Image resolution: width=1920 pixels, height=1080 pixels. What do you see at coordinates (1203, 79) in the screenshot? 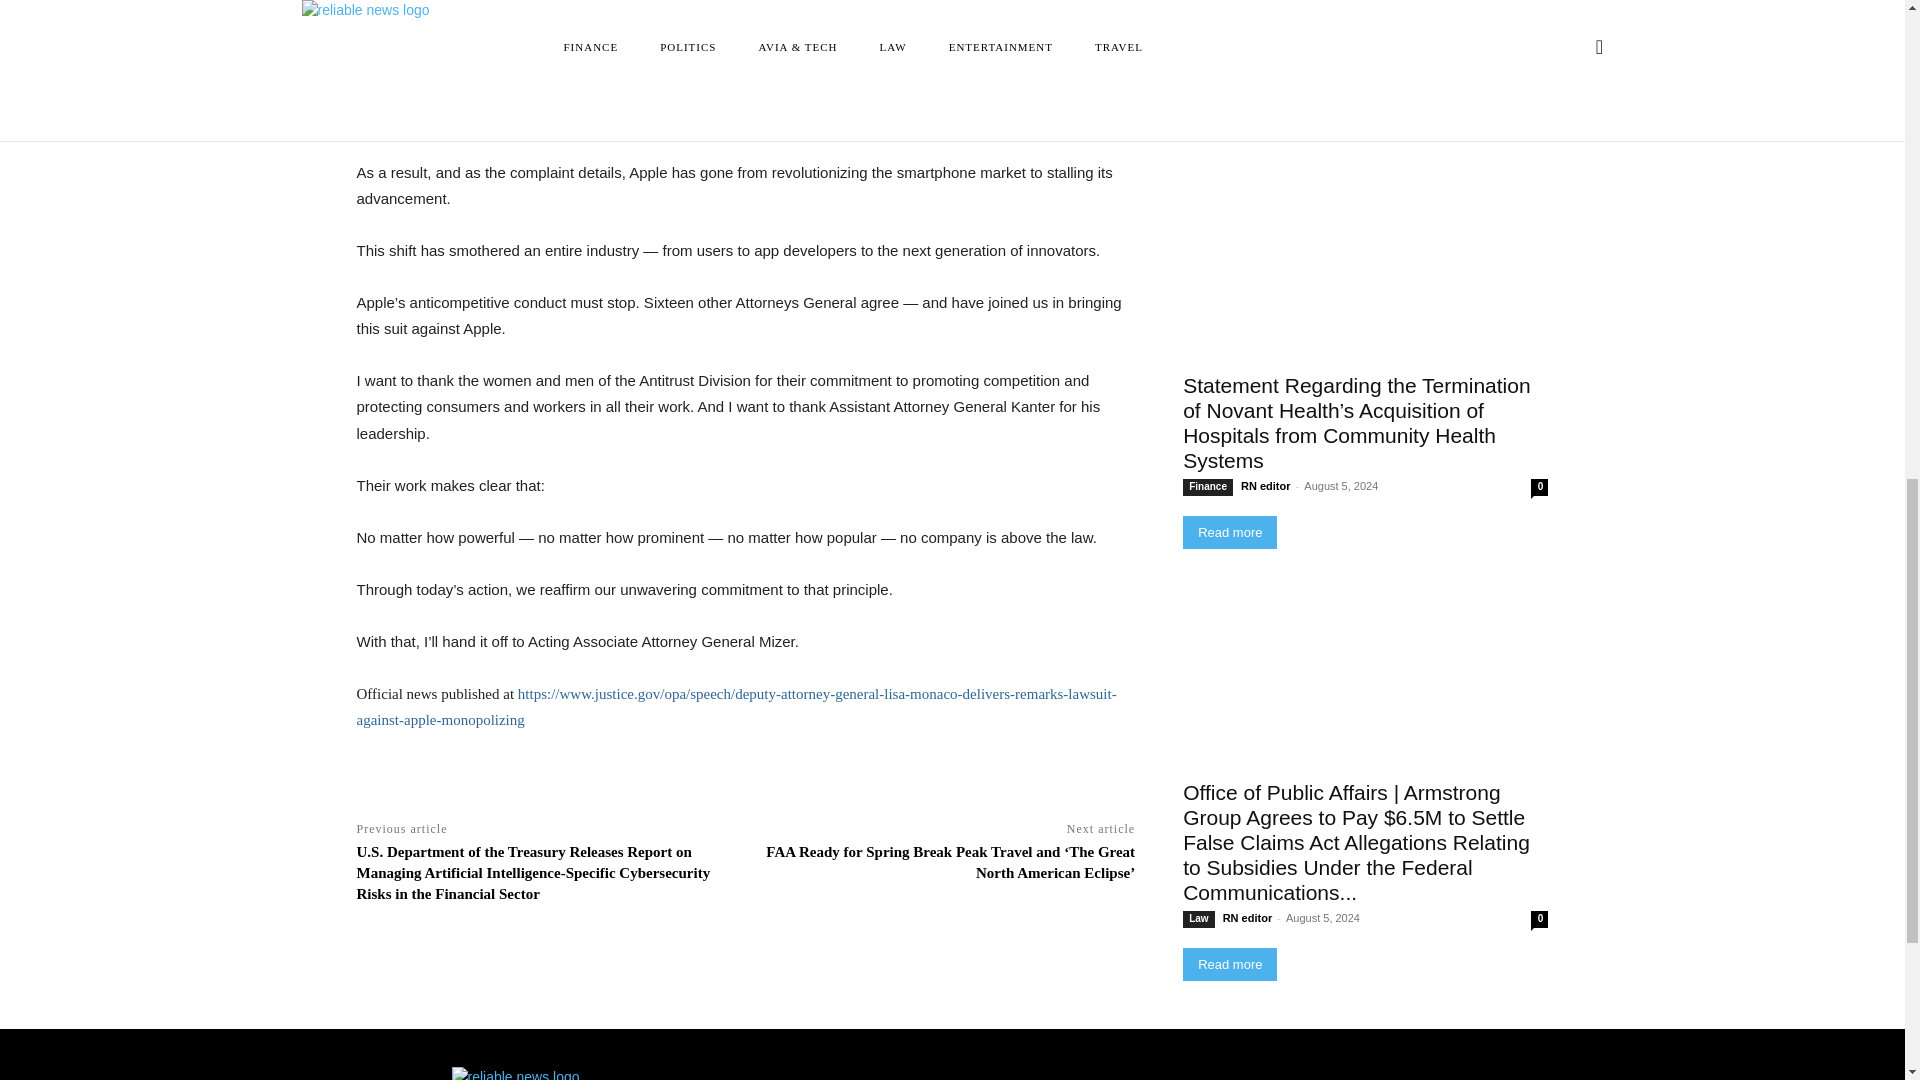
I see `Travel` at bounding box center [1203, 79].